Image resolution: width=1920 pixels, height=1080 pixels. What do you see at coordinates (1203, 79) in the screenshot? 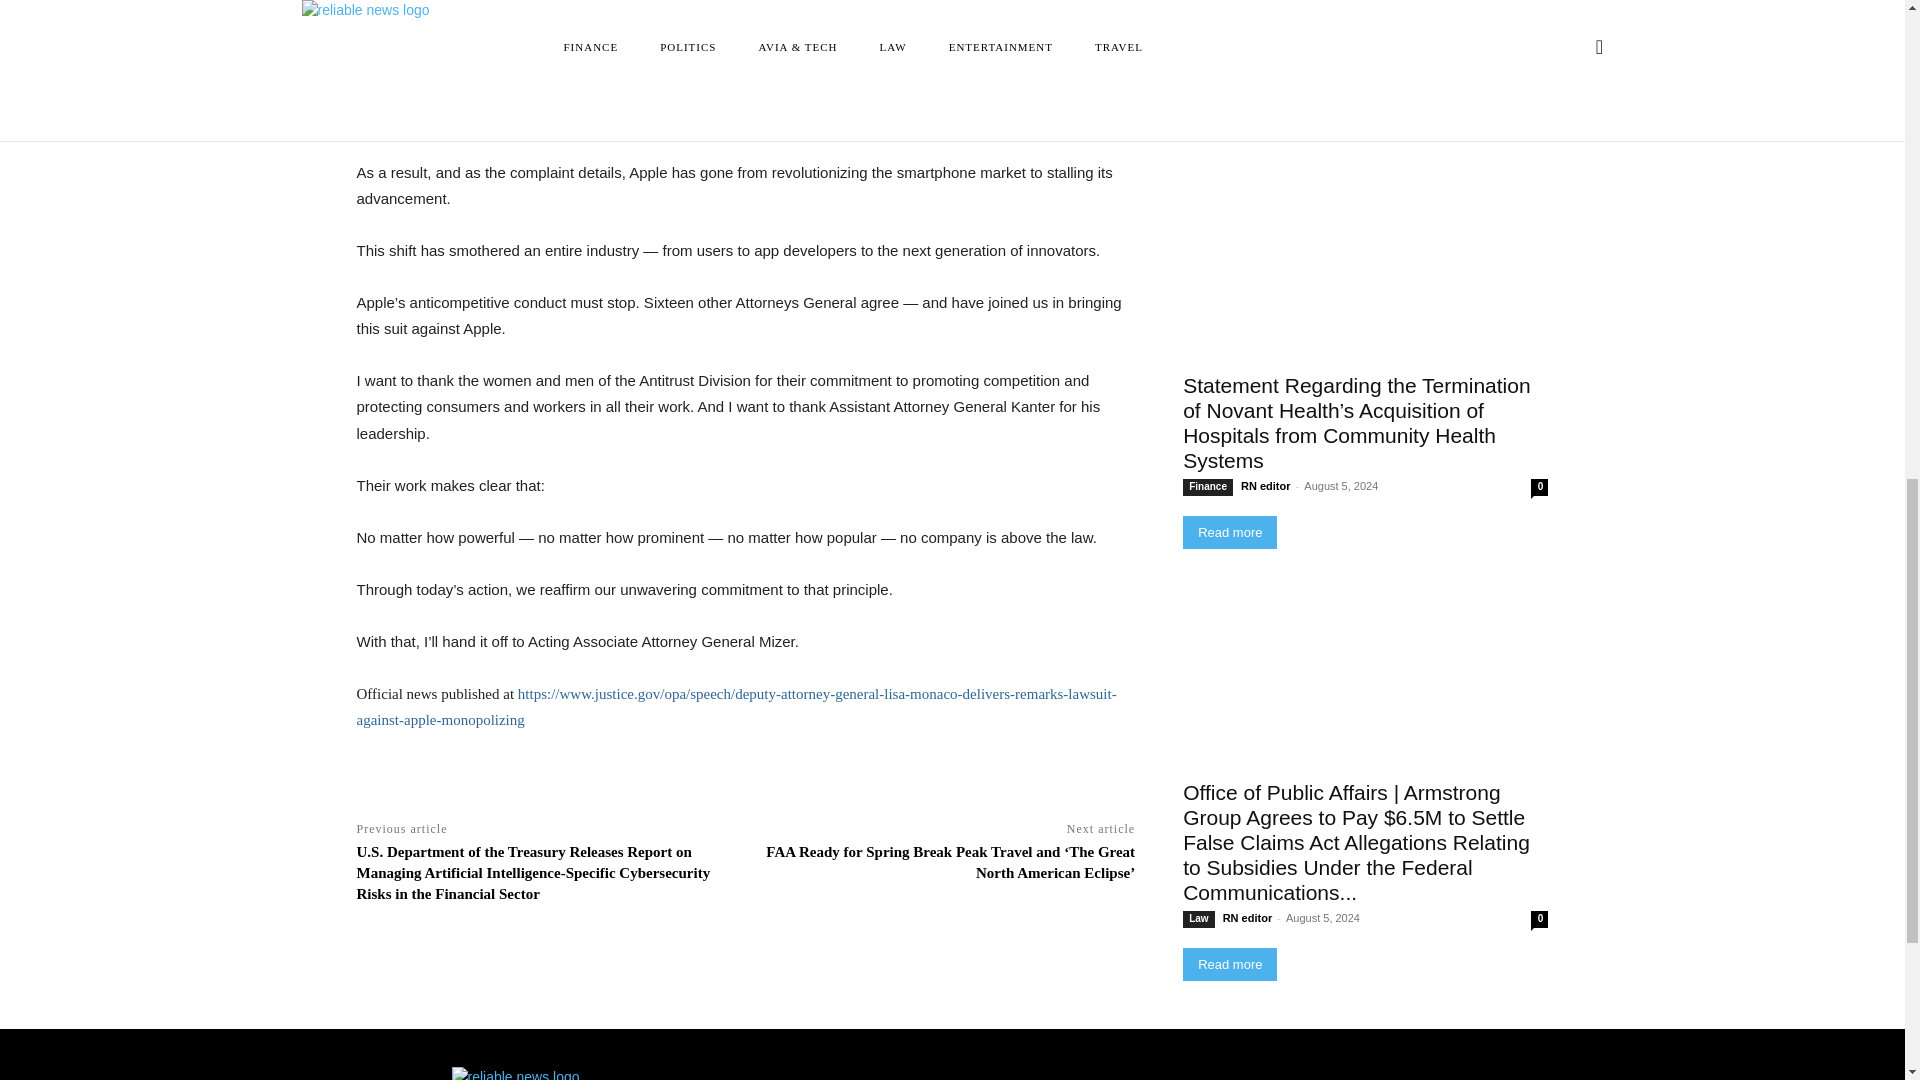
I see `Travel` at bounding box center [1203, 79].